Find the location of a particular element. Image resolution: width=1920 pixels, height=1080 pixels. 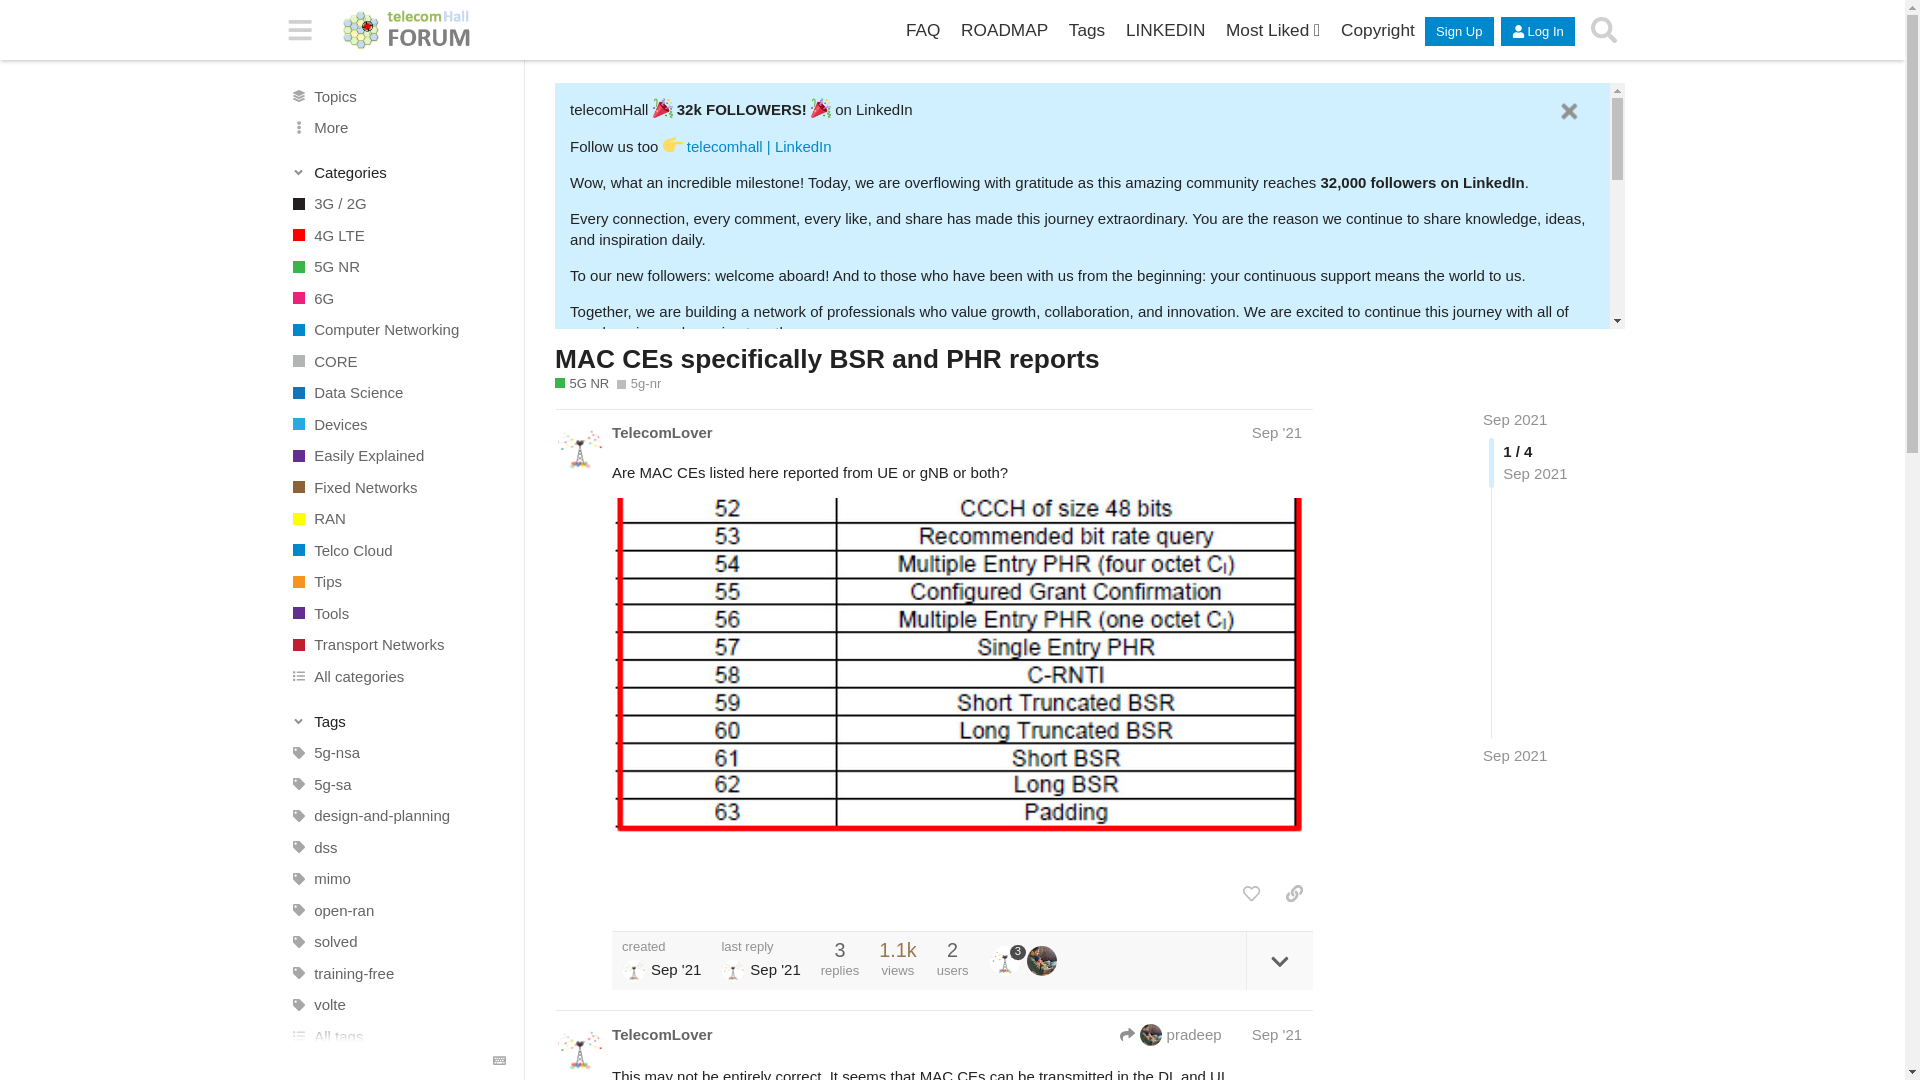

solved is located at coordinates (389, 941).